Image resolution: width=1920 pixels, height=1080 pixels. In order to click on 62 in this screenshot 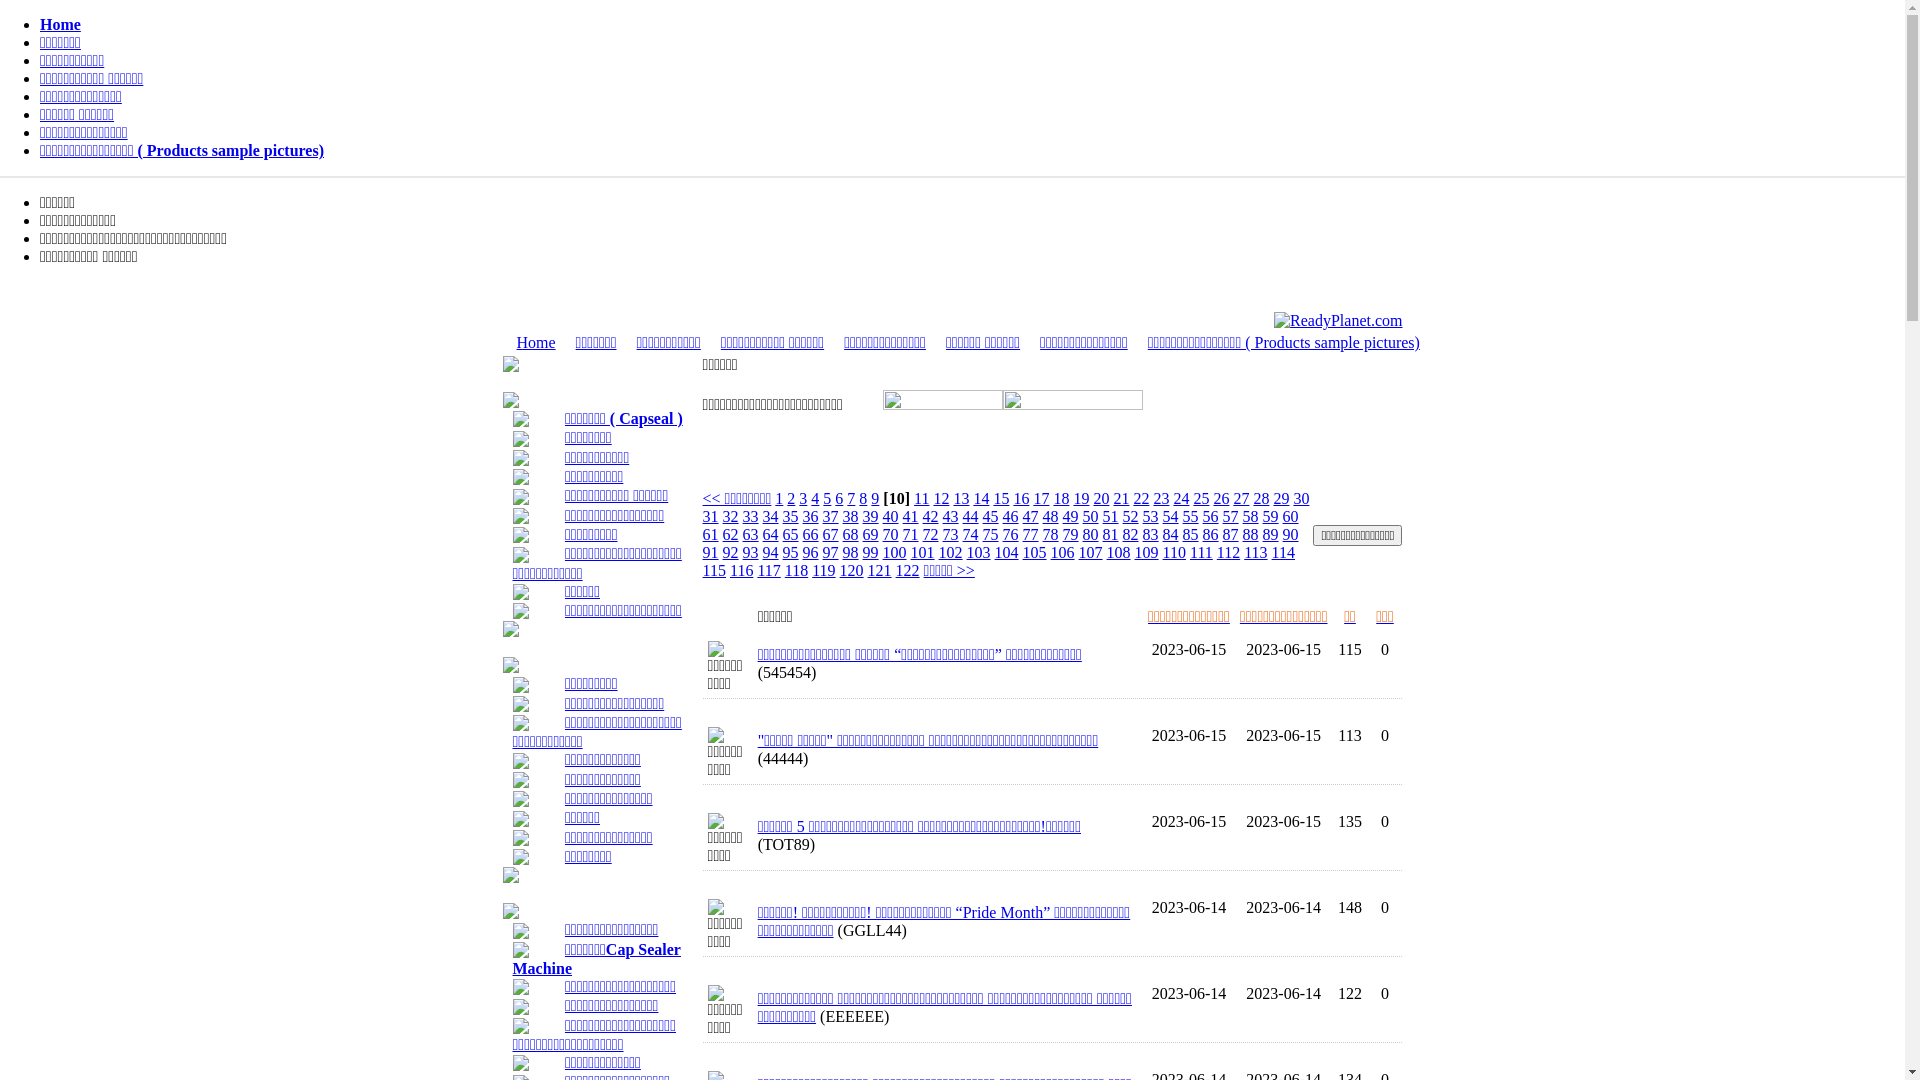, I will do `click(731, 534)`.